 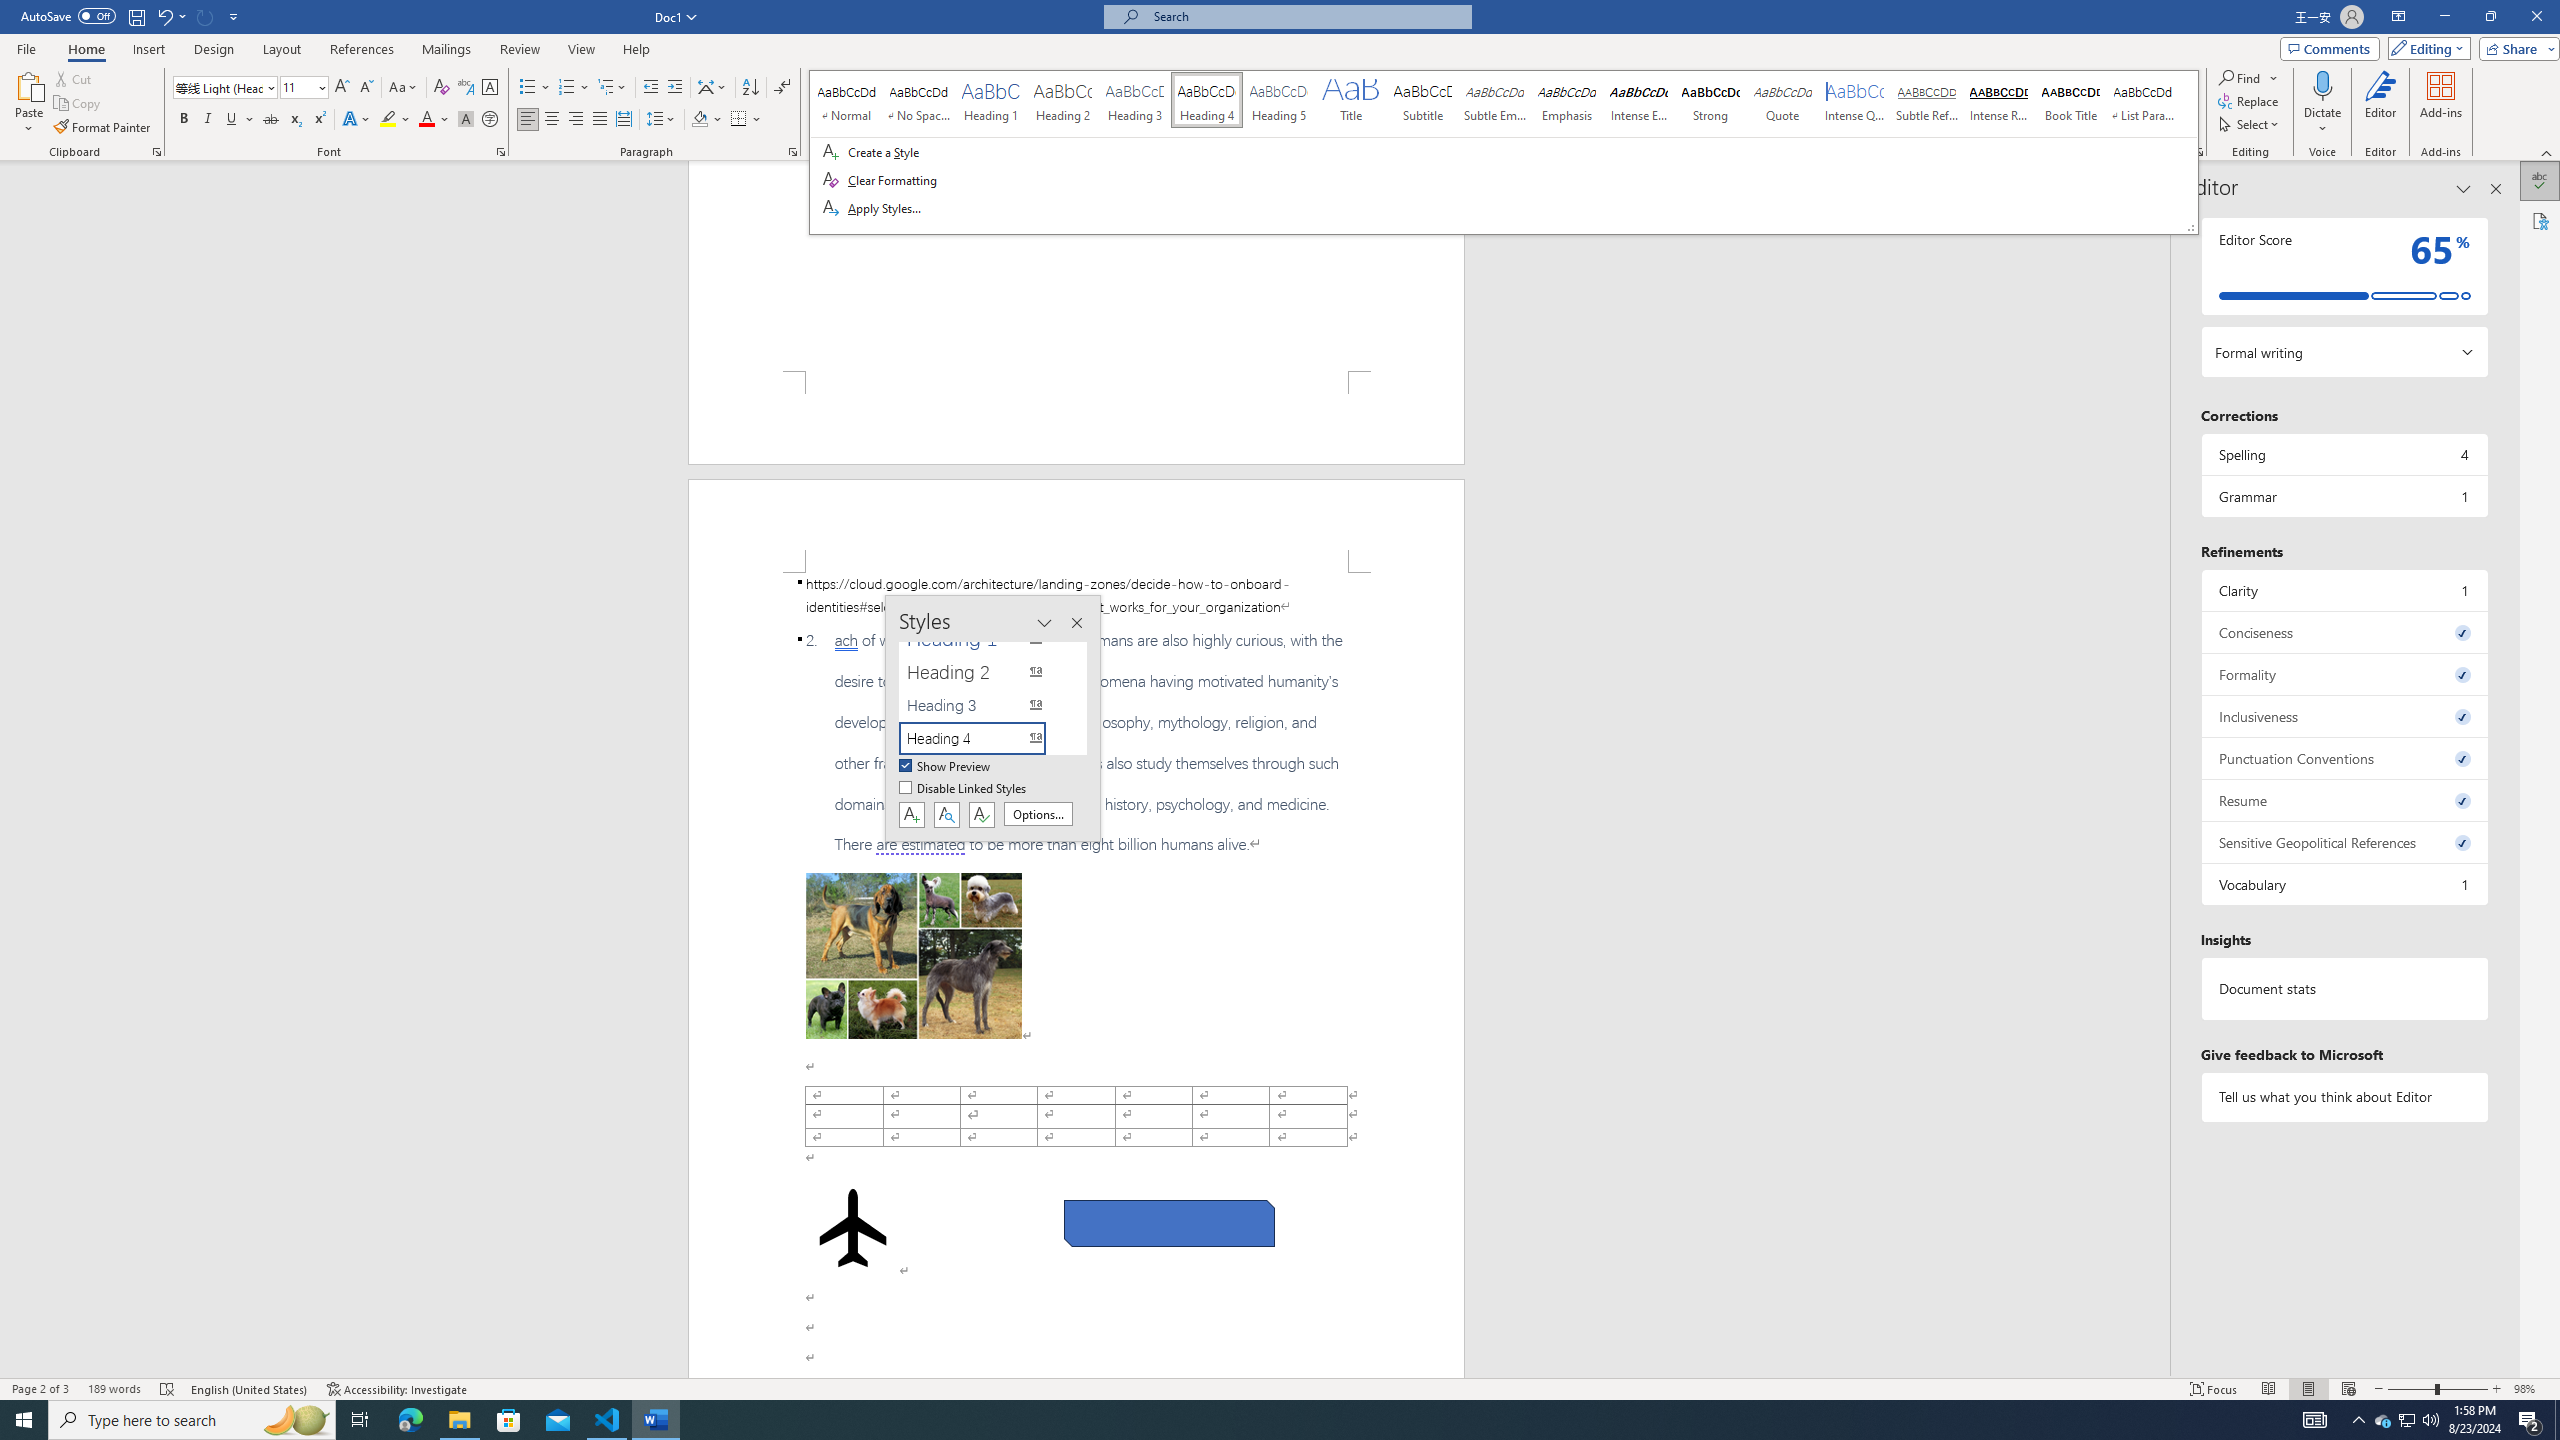 I want to click on AutomationID: 4105, so click(x=2315, y=1420).